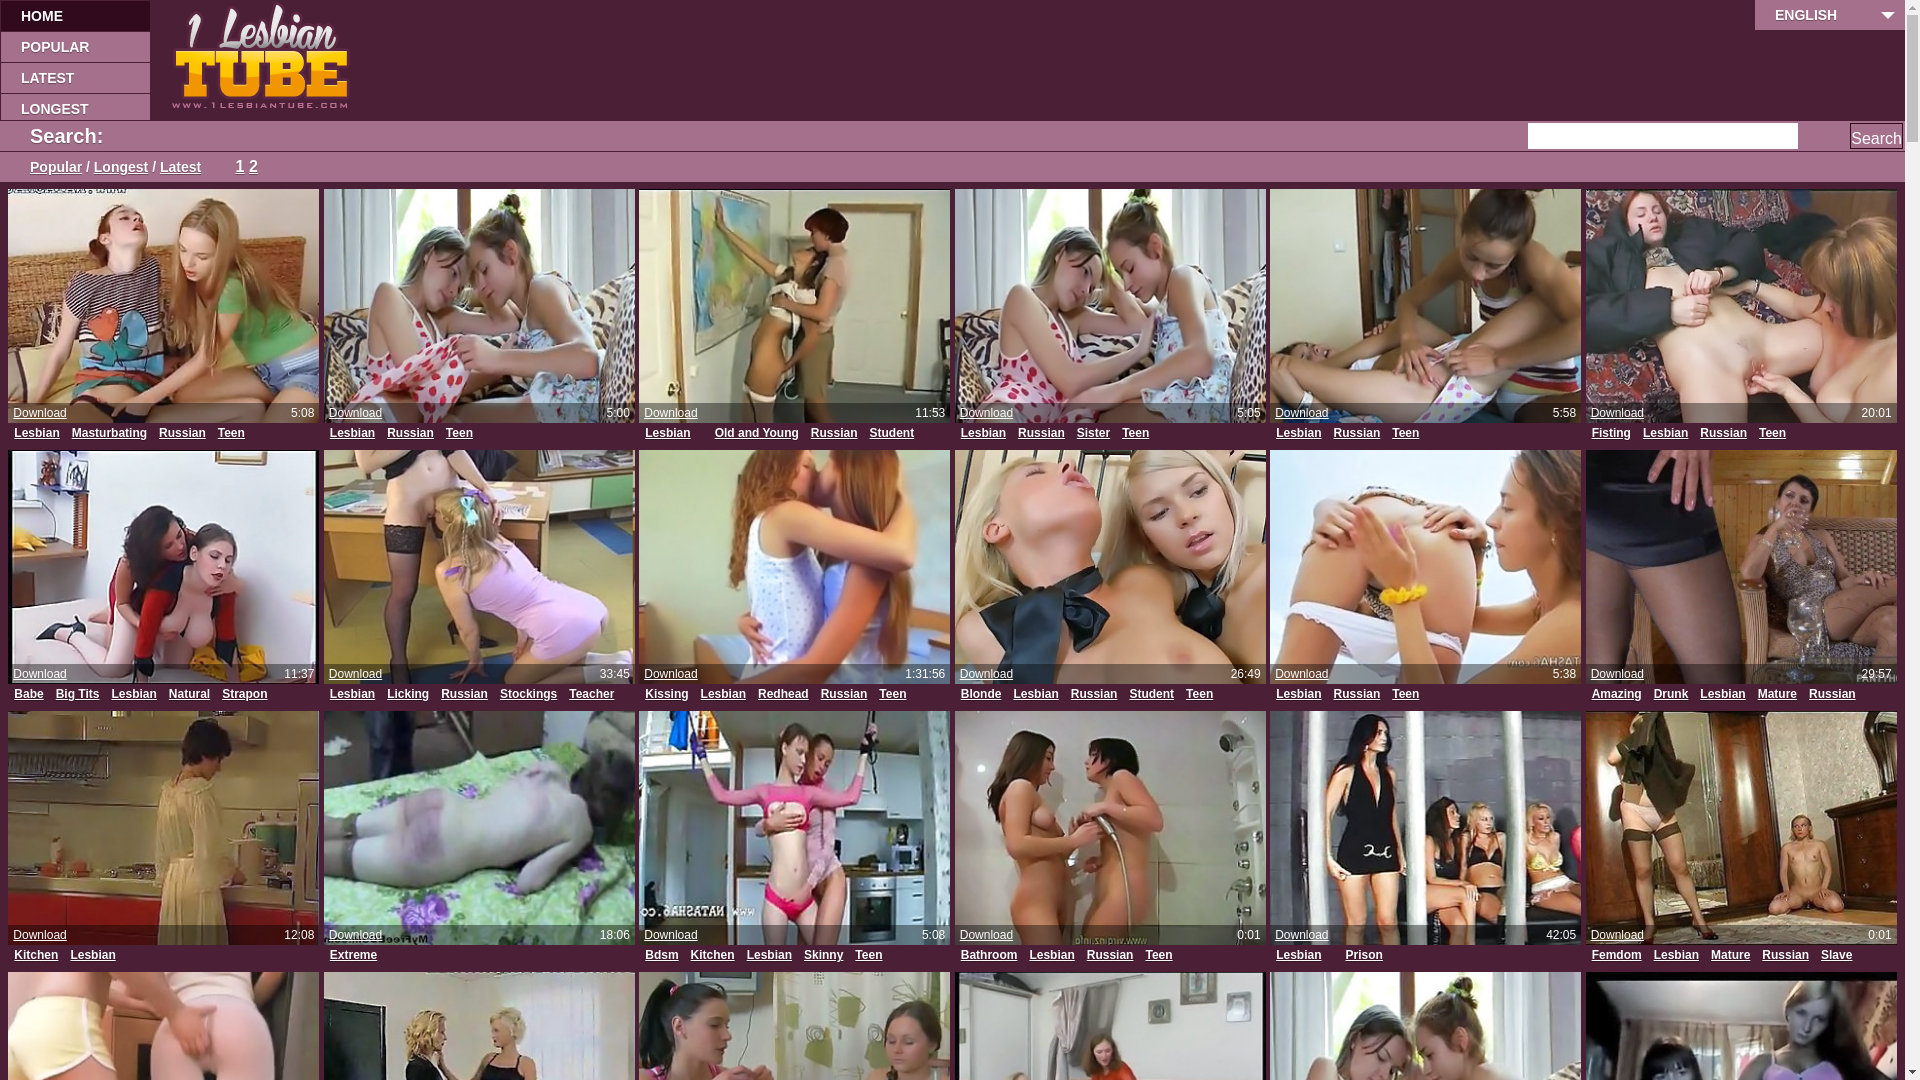 The height and width of the screenshot is (1080, 1920). Describe the element at coordinates (1730, 956) in the screenshot. I see `Mature` at that location.